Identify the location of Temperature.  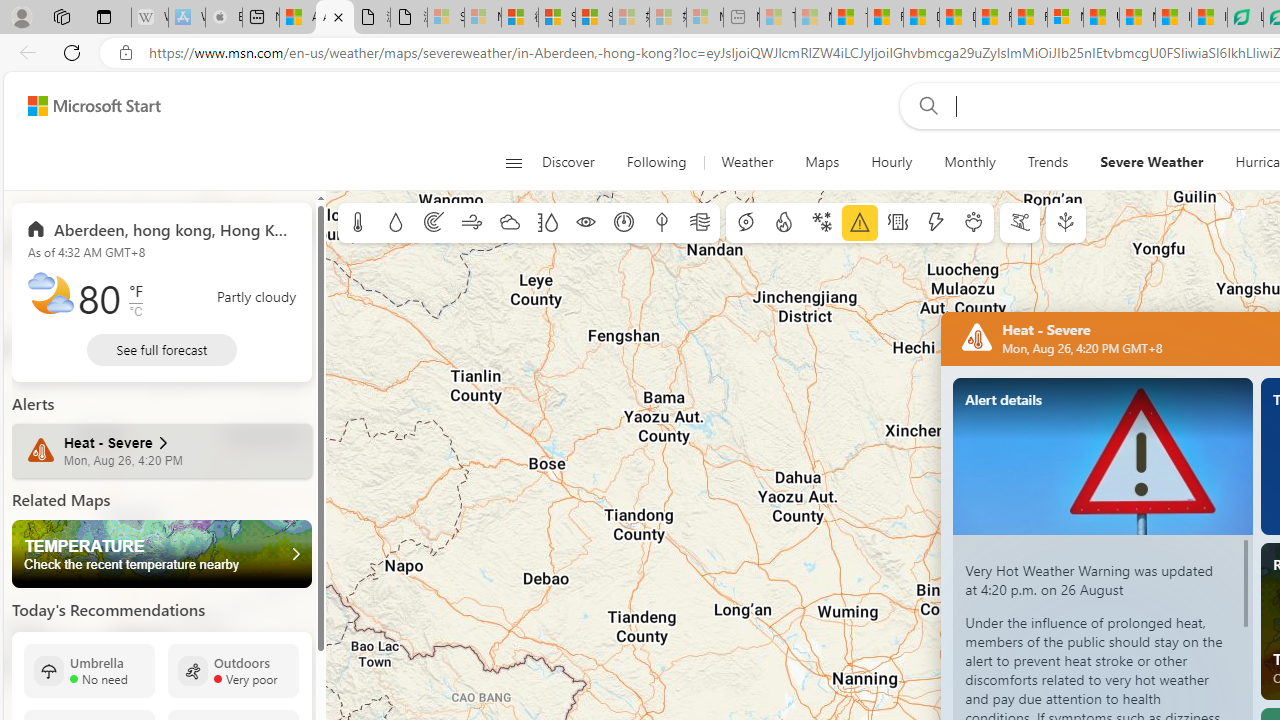
(358, 223).